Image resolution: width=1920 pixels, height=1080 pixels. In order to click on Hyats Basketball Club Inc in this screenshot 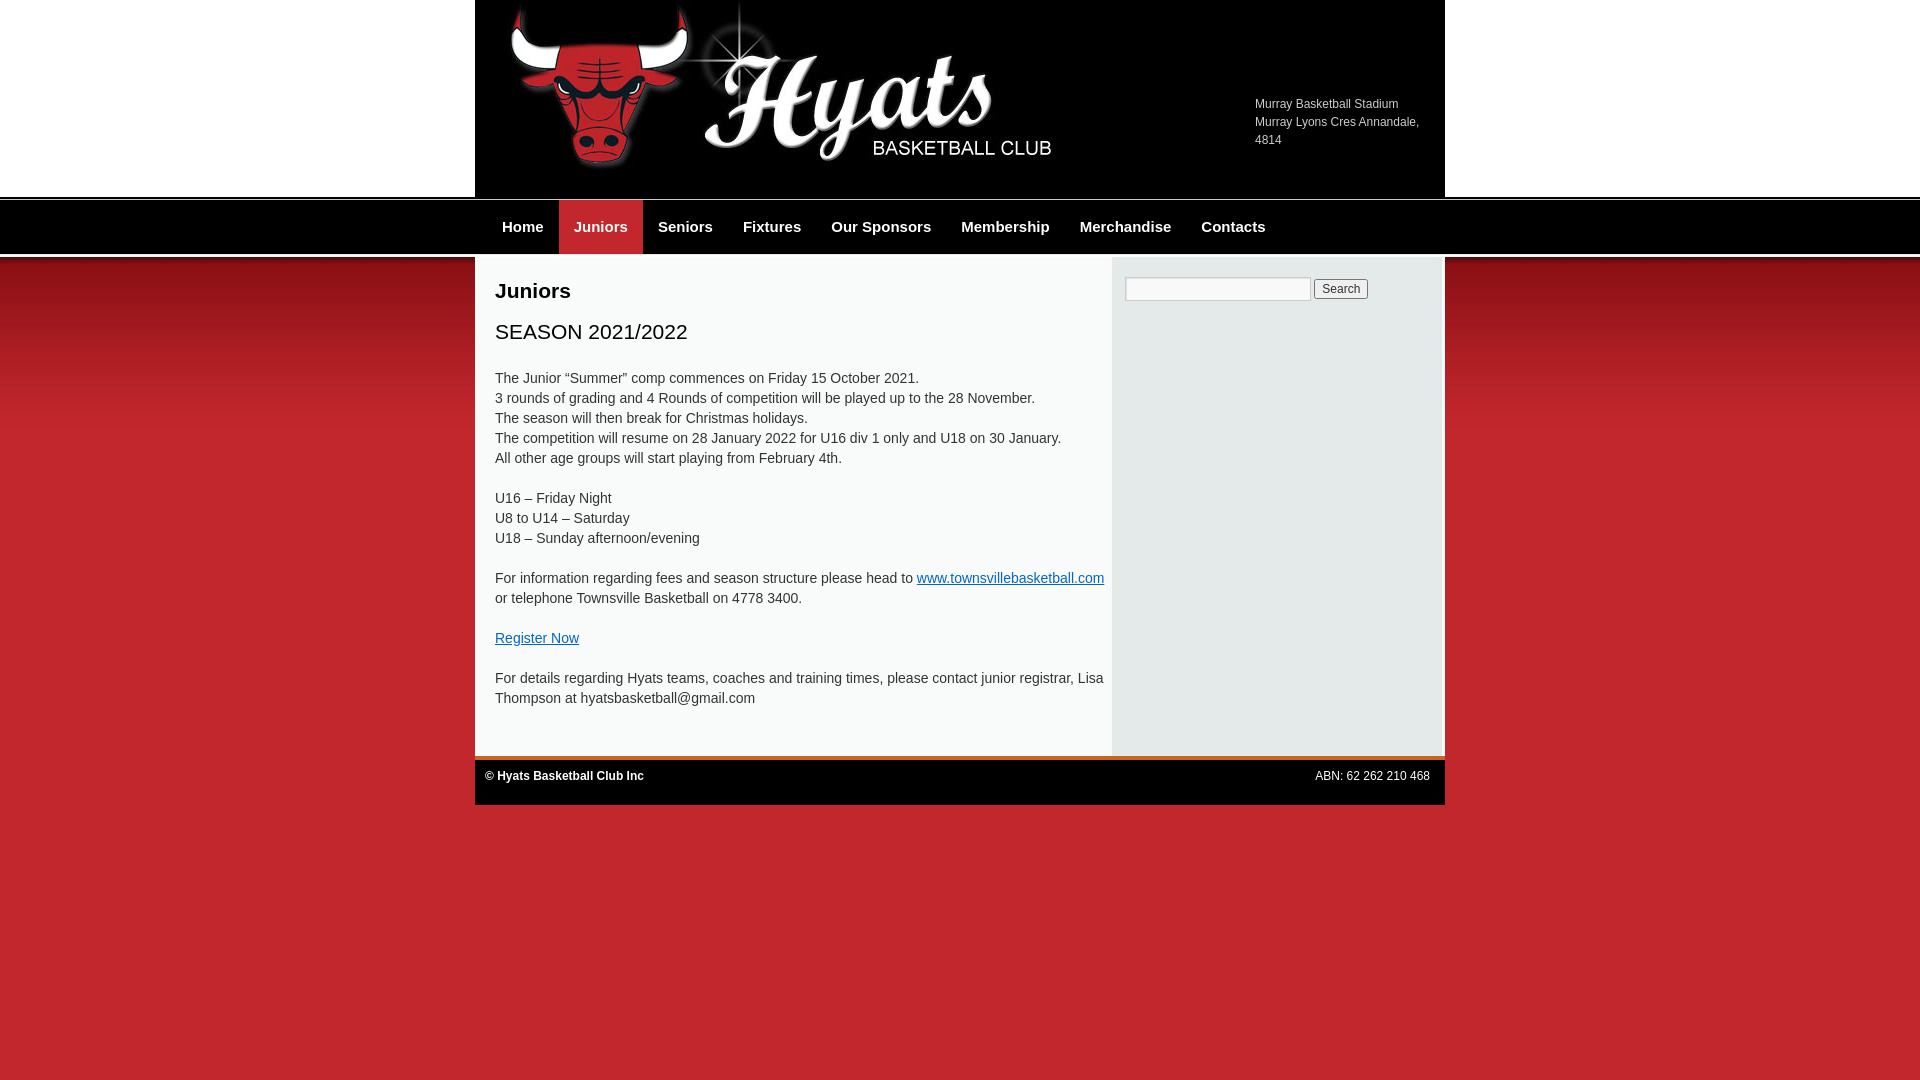, I will do `click(570, 776)`.